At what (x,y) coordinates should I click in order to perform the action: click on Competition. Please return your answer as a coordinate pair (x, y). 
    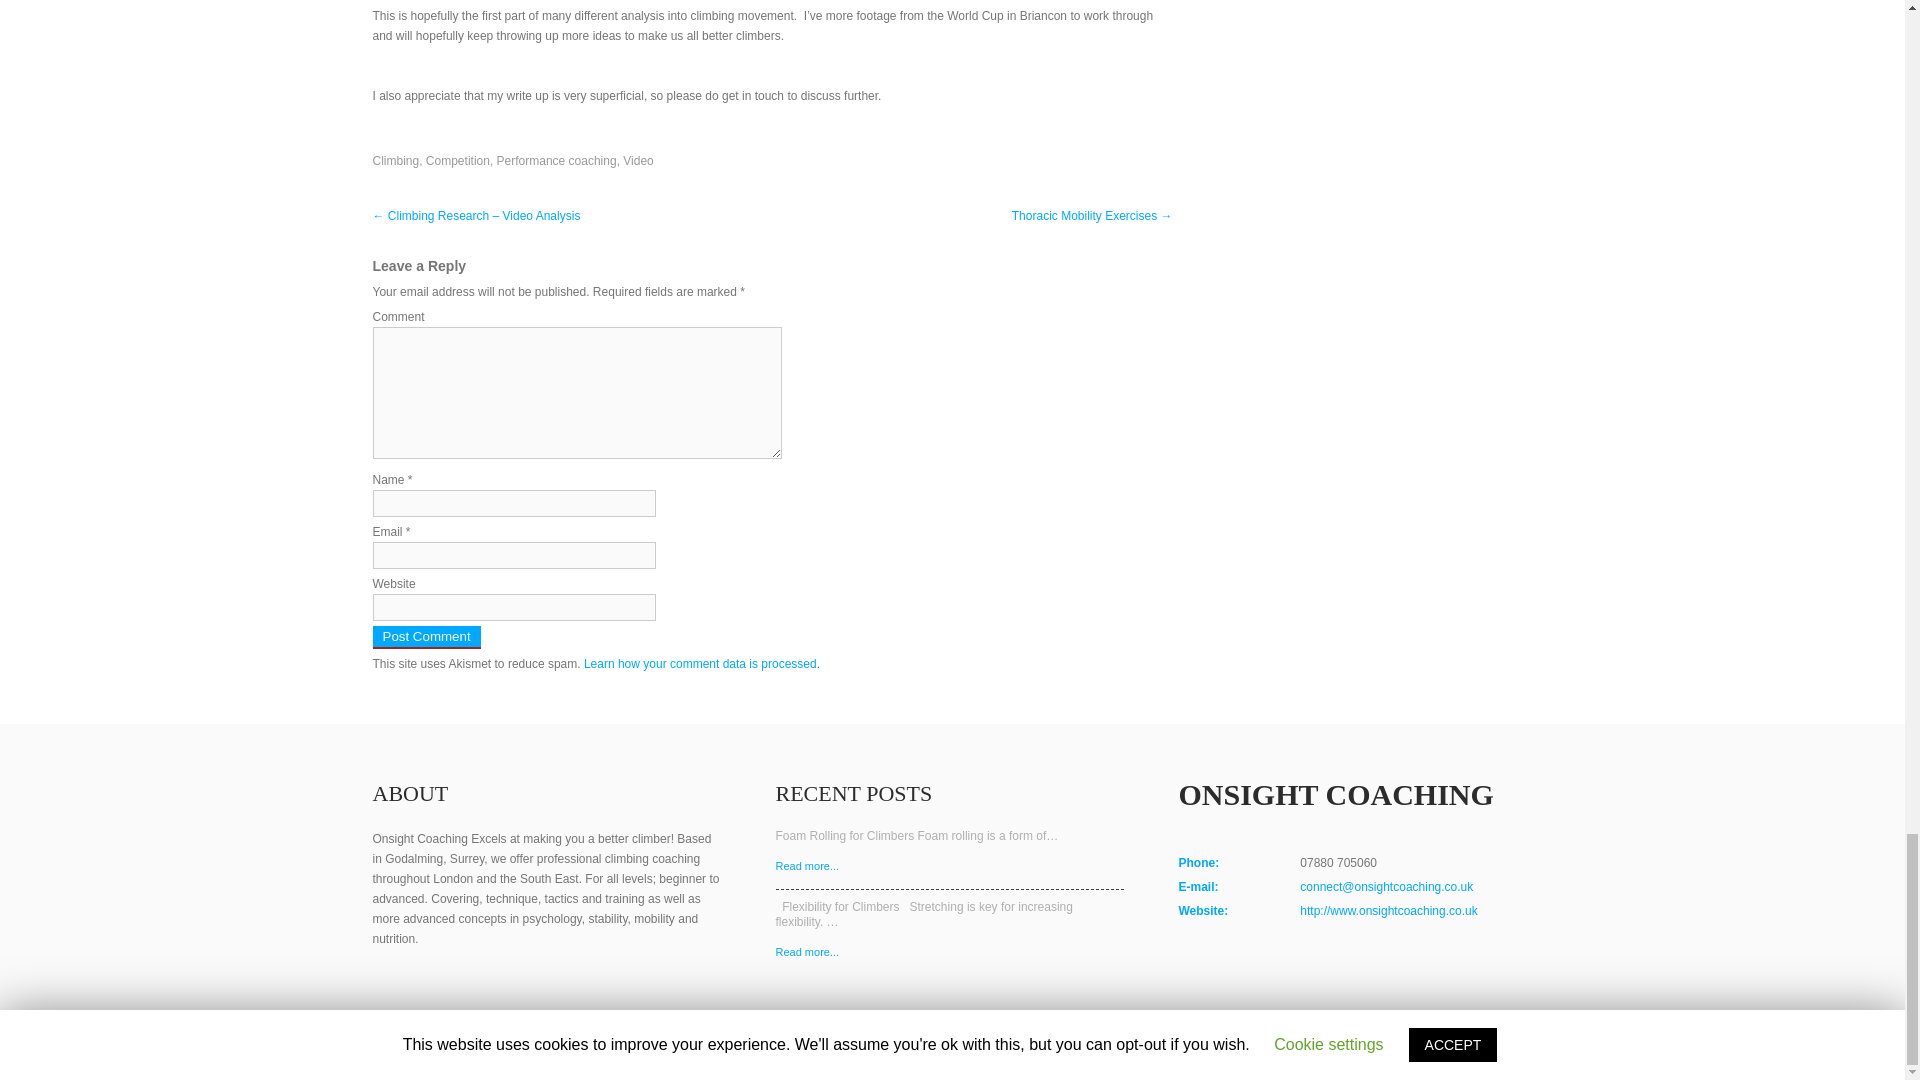
    Looking at the image, I should click on (458, 161).